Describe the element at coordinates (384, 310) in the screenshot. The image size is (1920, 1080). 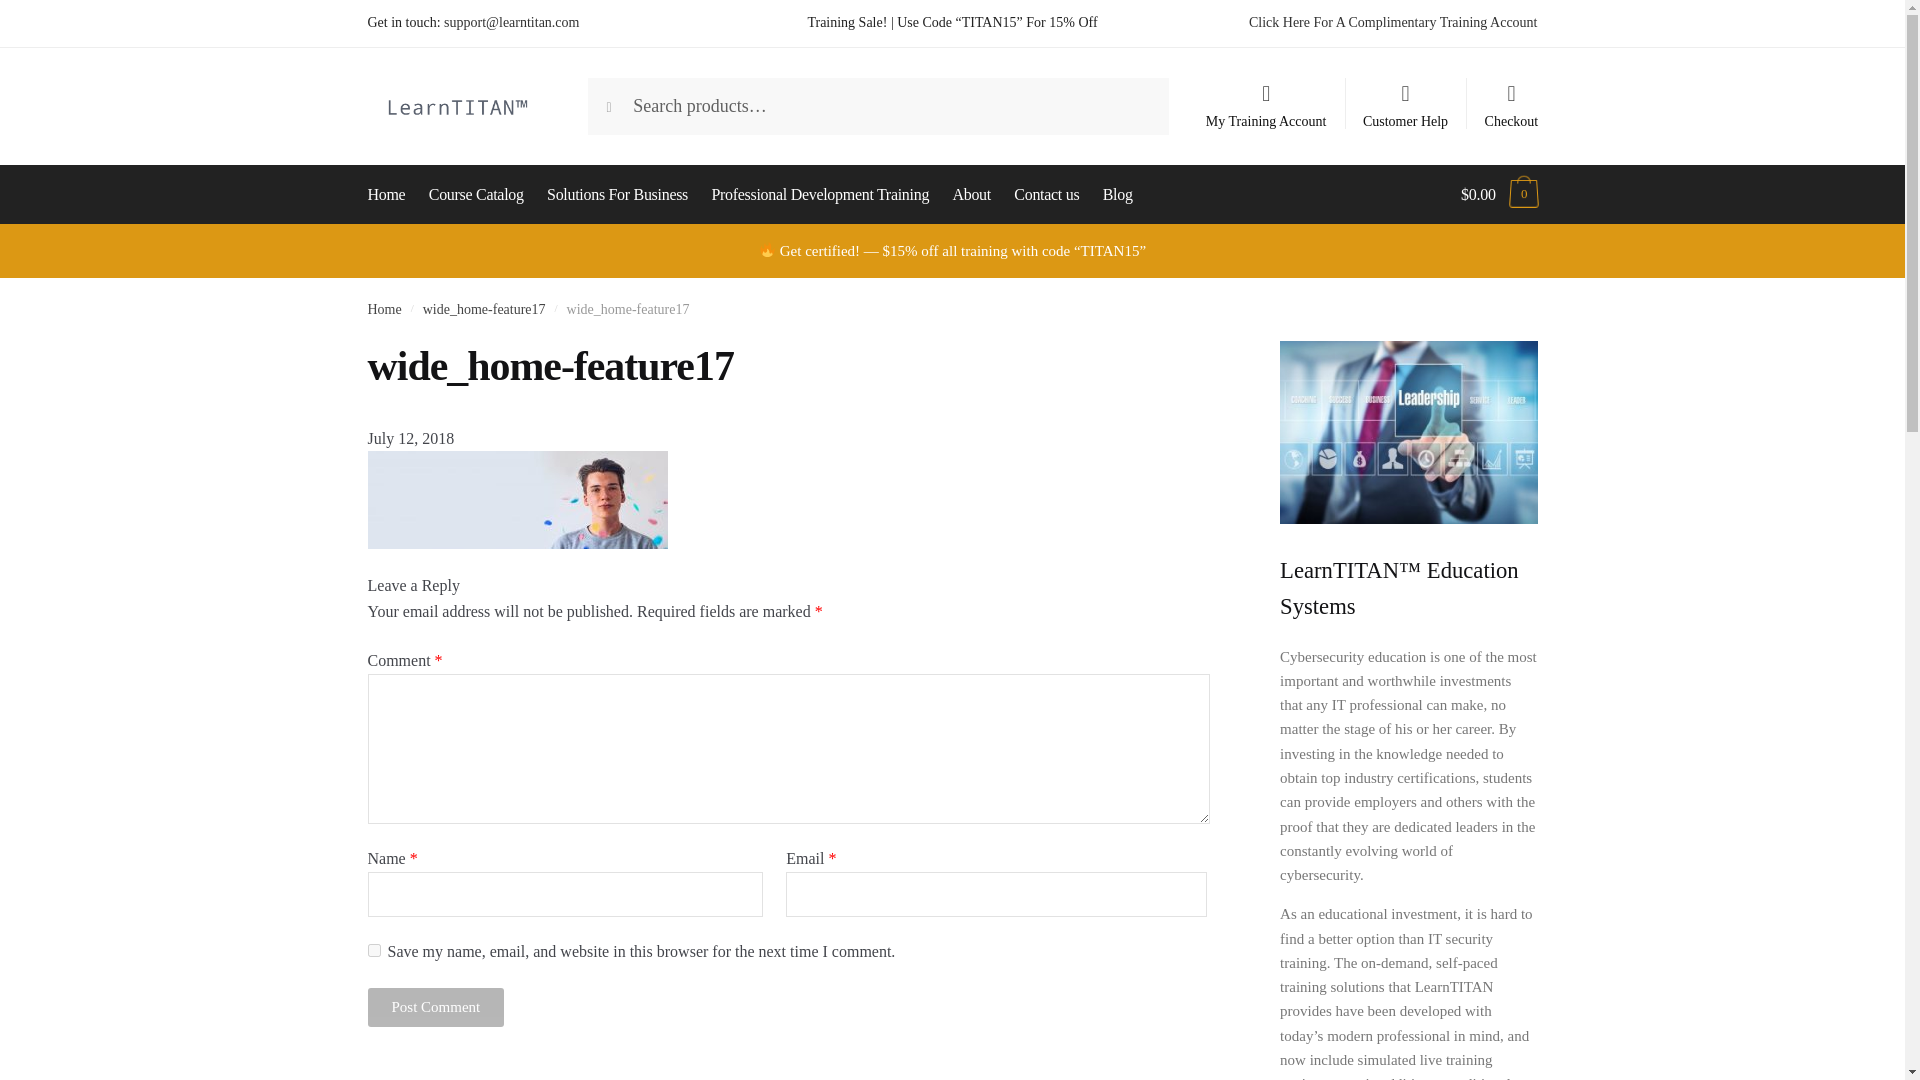
I see `Home` at that location.